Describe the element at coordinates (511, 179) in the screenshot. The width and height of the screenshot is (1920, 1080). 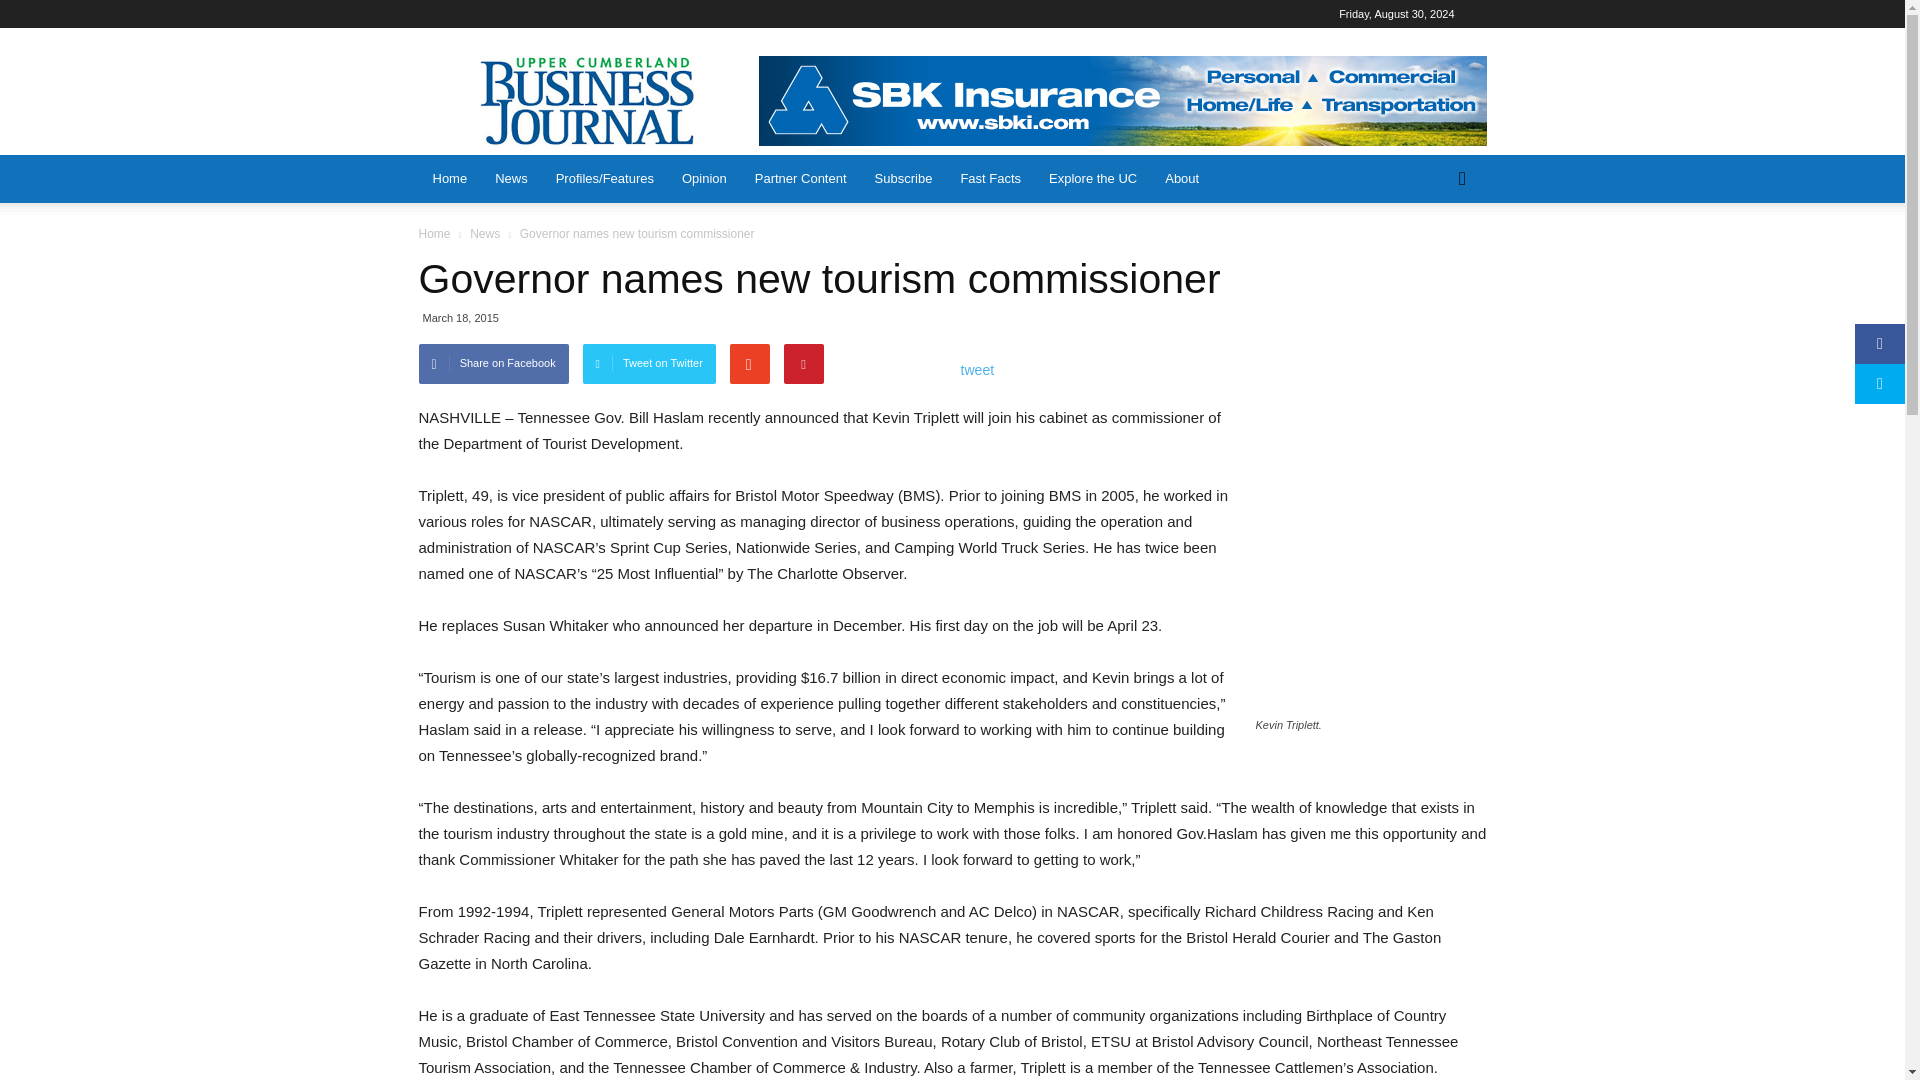
I see `News` at that location.